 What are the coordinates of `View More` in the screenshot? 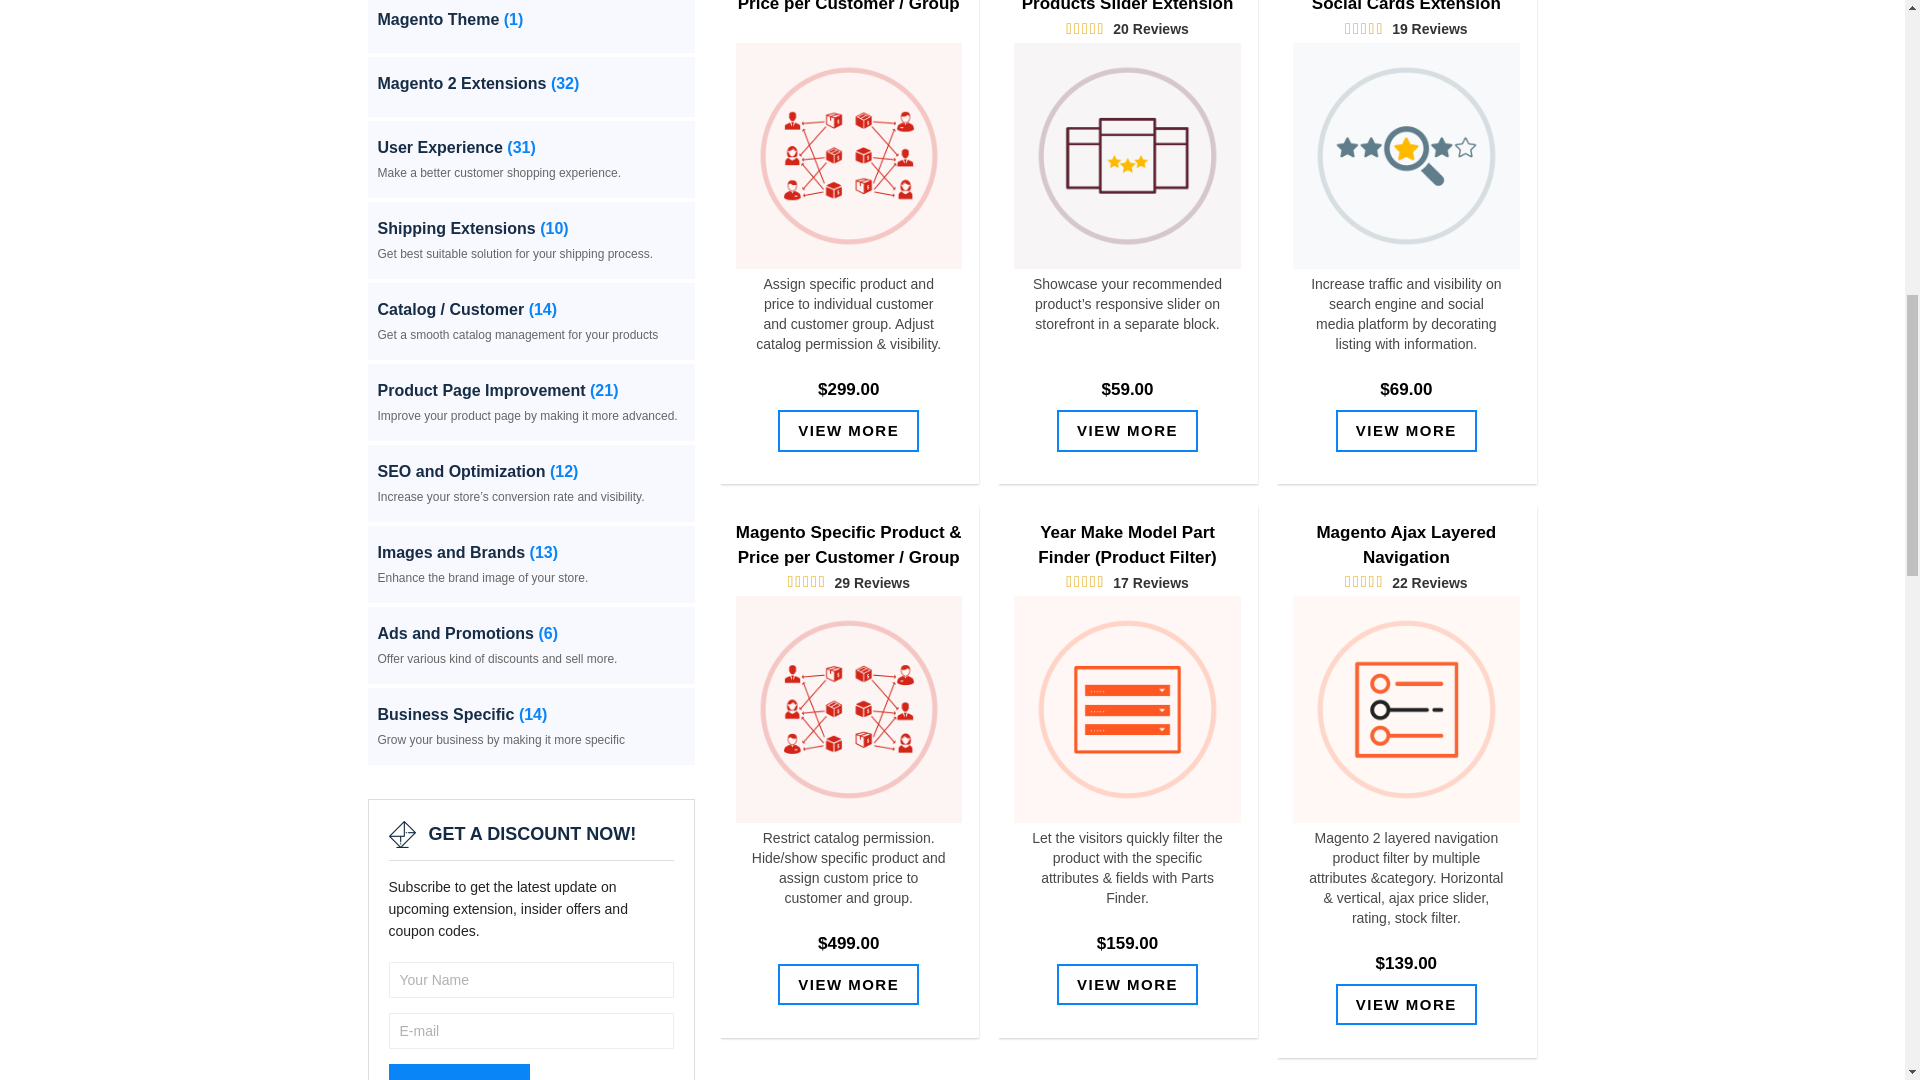 It's located at (1128, 430).